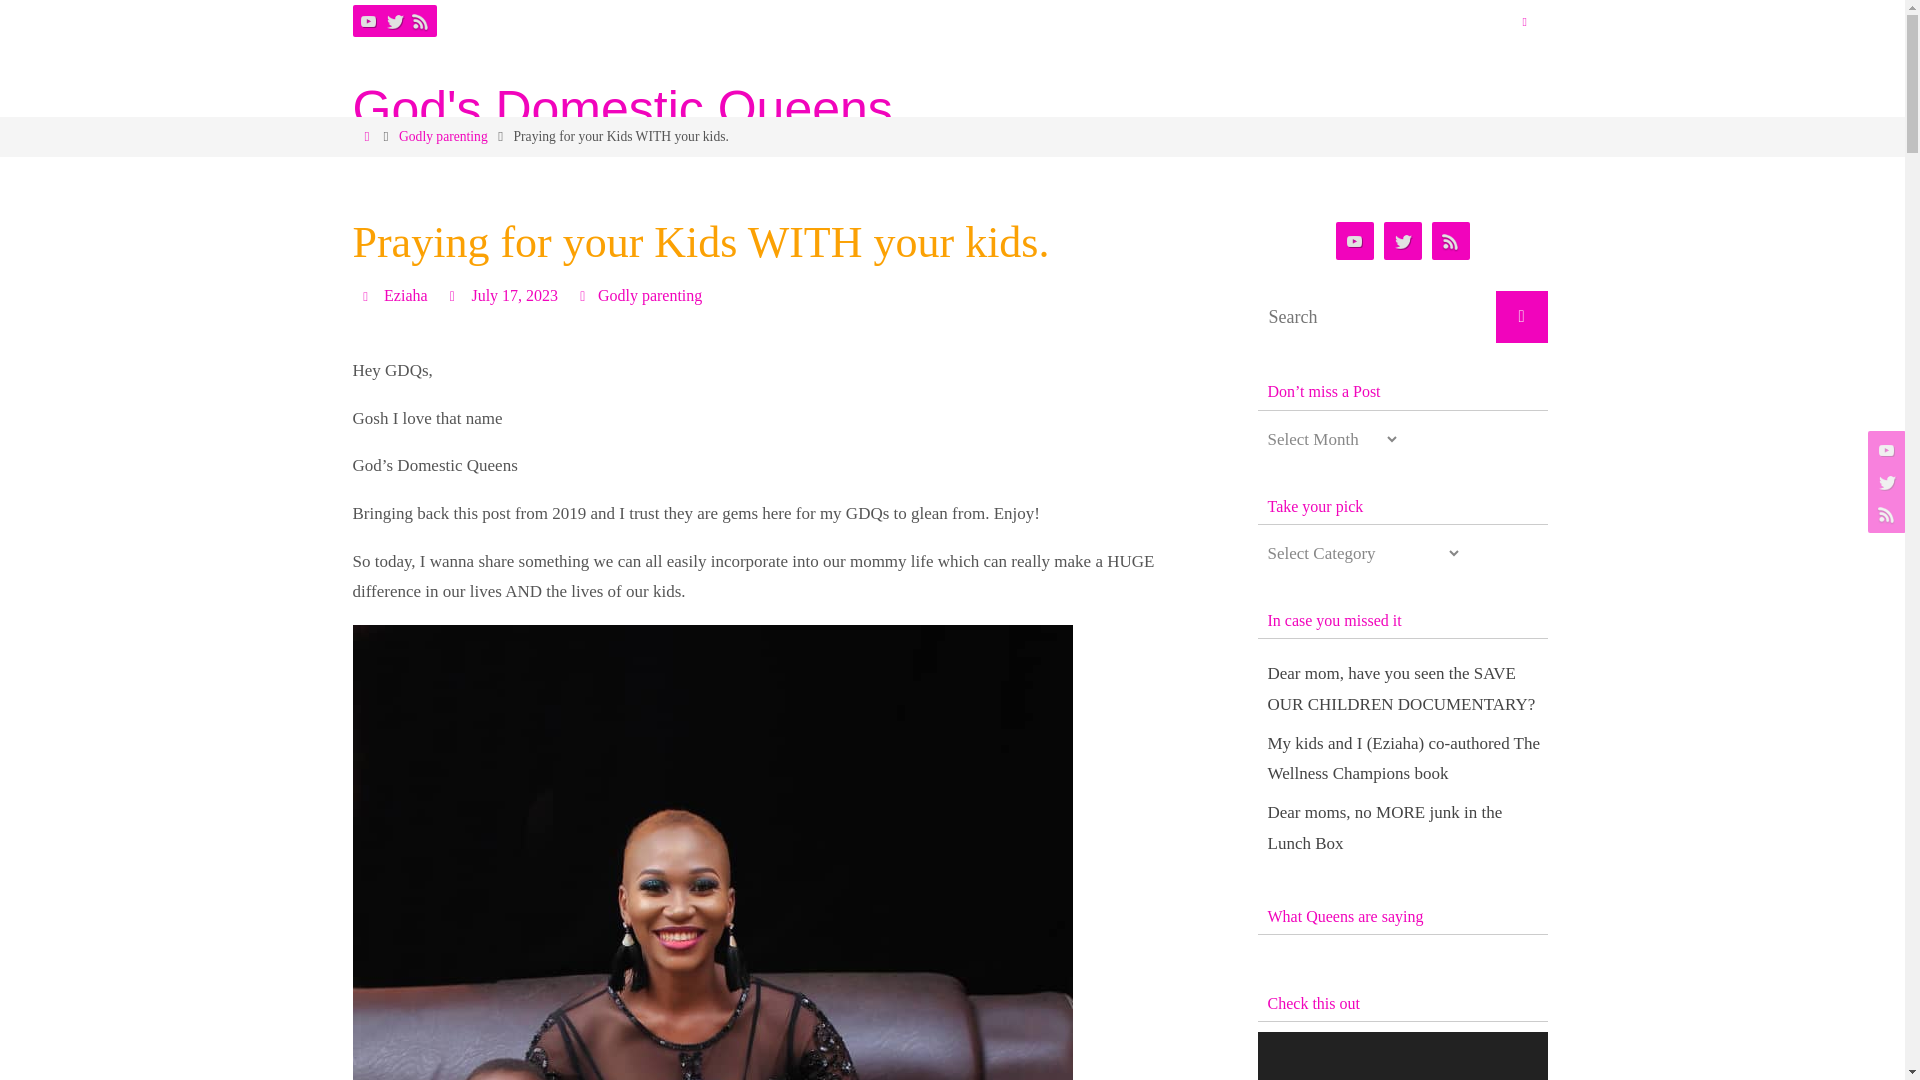  I want to click on July 17, 2023, so click(514, 296).